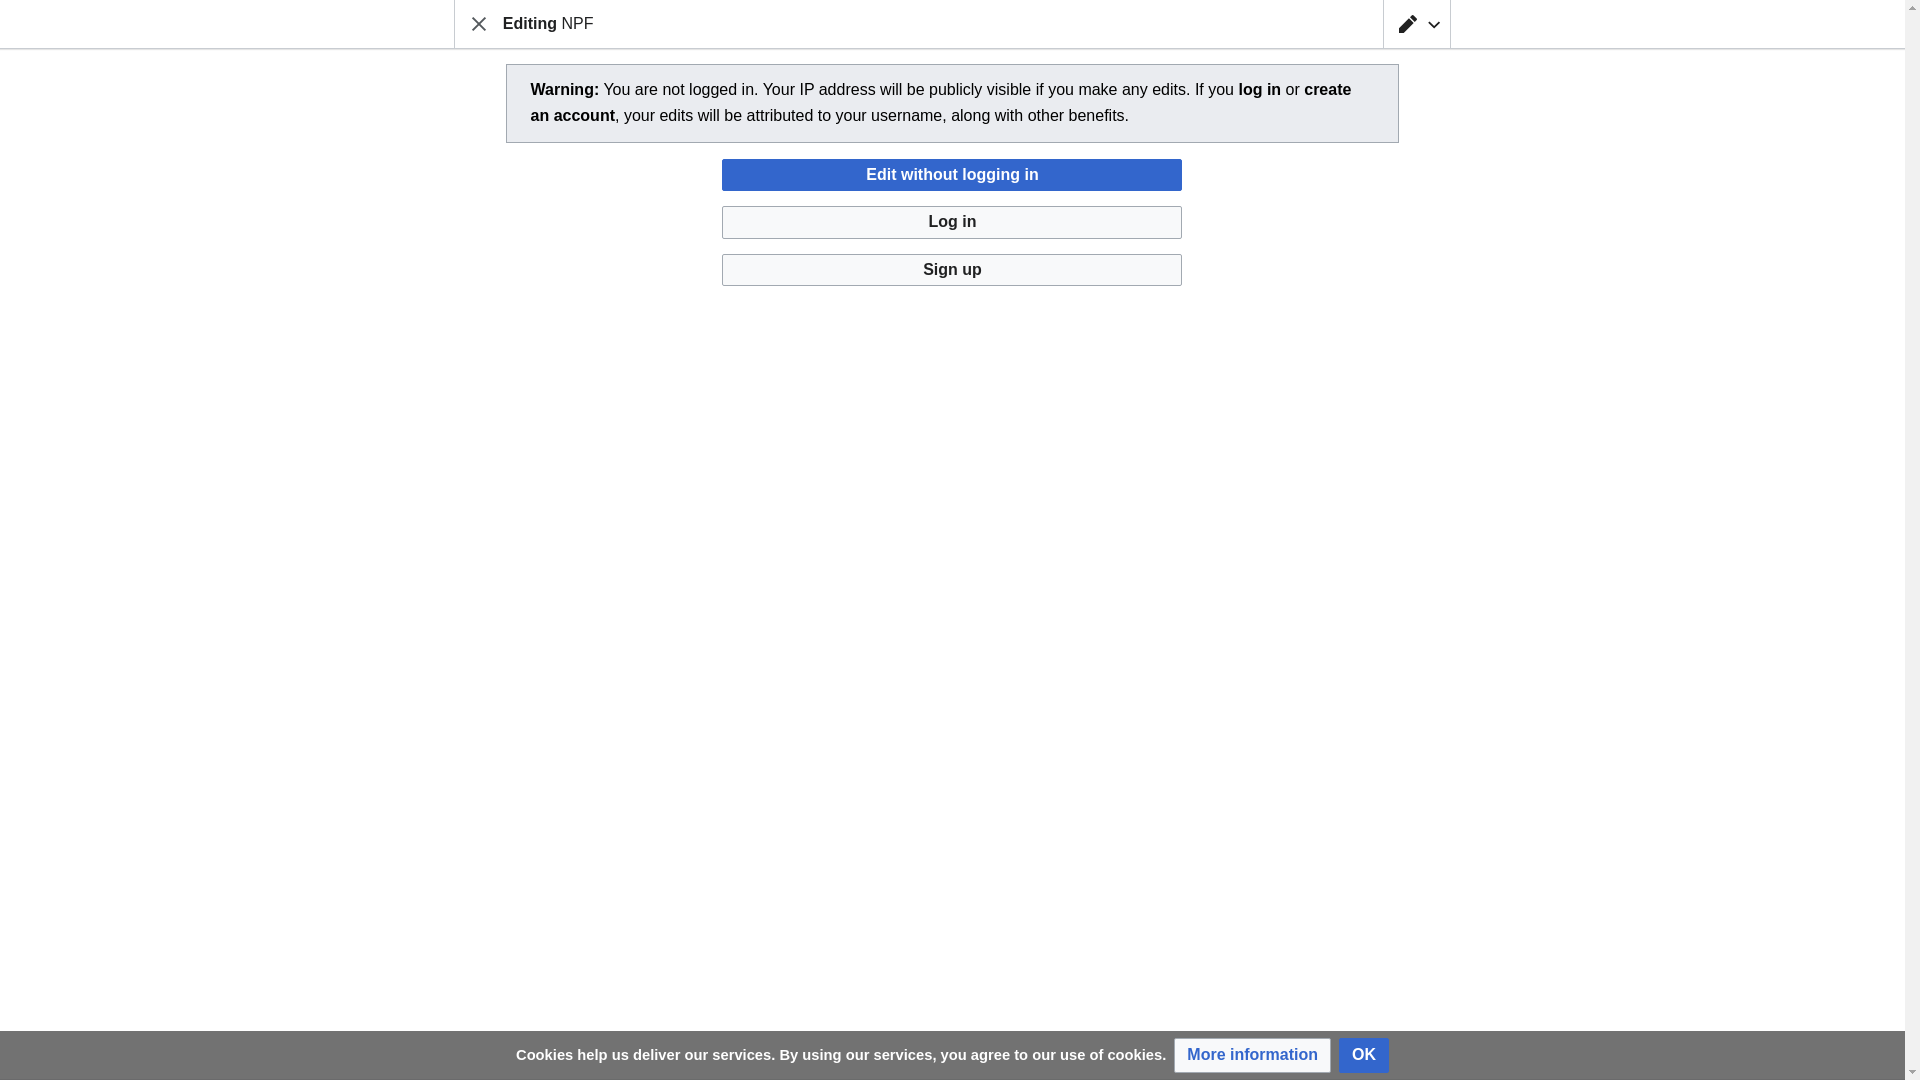  I want to click on Close, so click(479, 24).